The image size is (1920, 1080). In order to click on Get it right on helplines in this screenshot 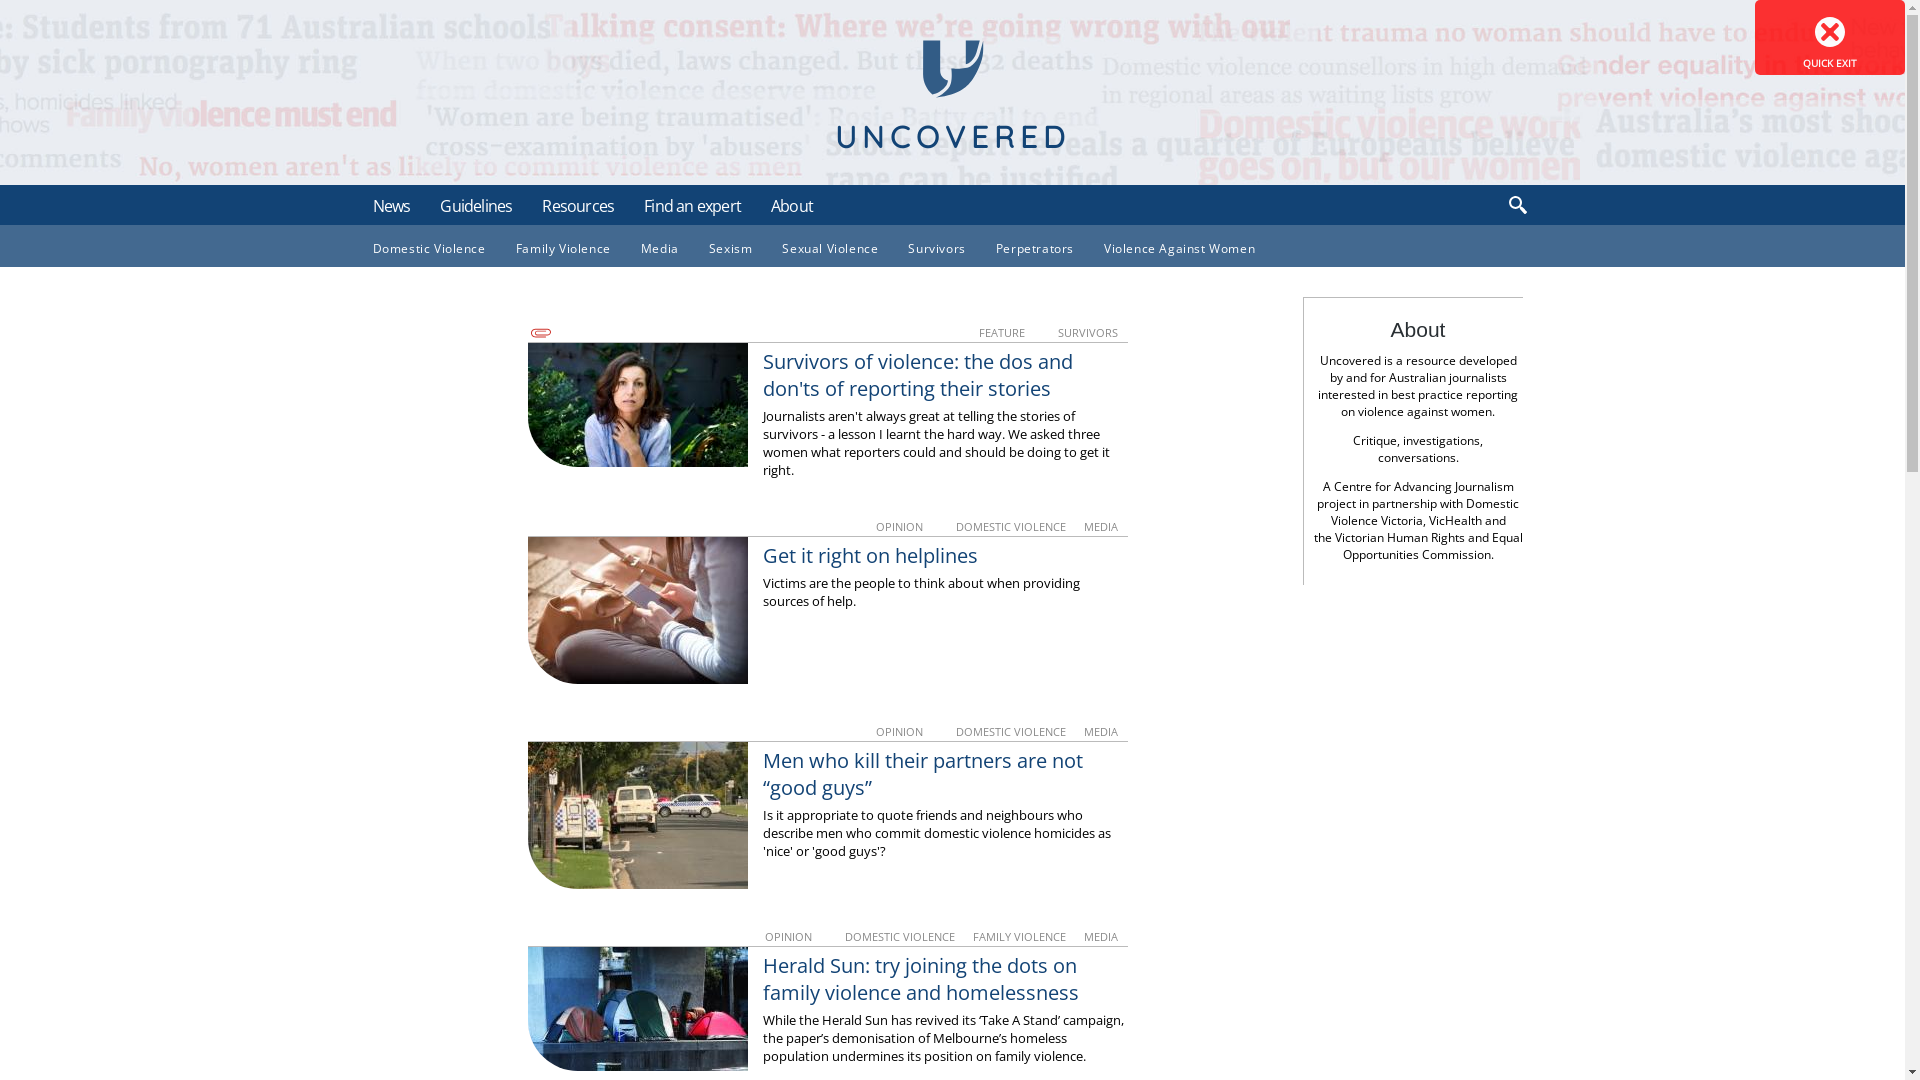, I will do `click(870, 556)`.